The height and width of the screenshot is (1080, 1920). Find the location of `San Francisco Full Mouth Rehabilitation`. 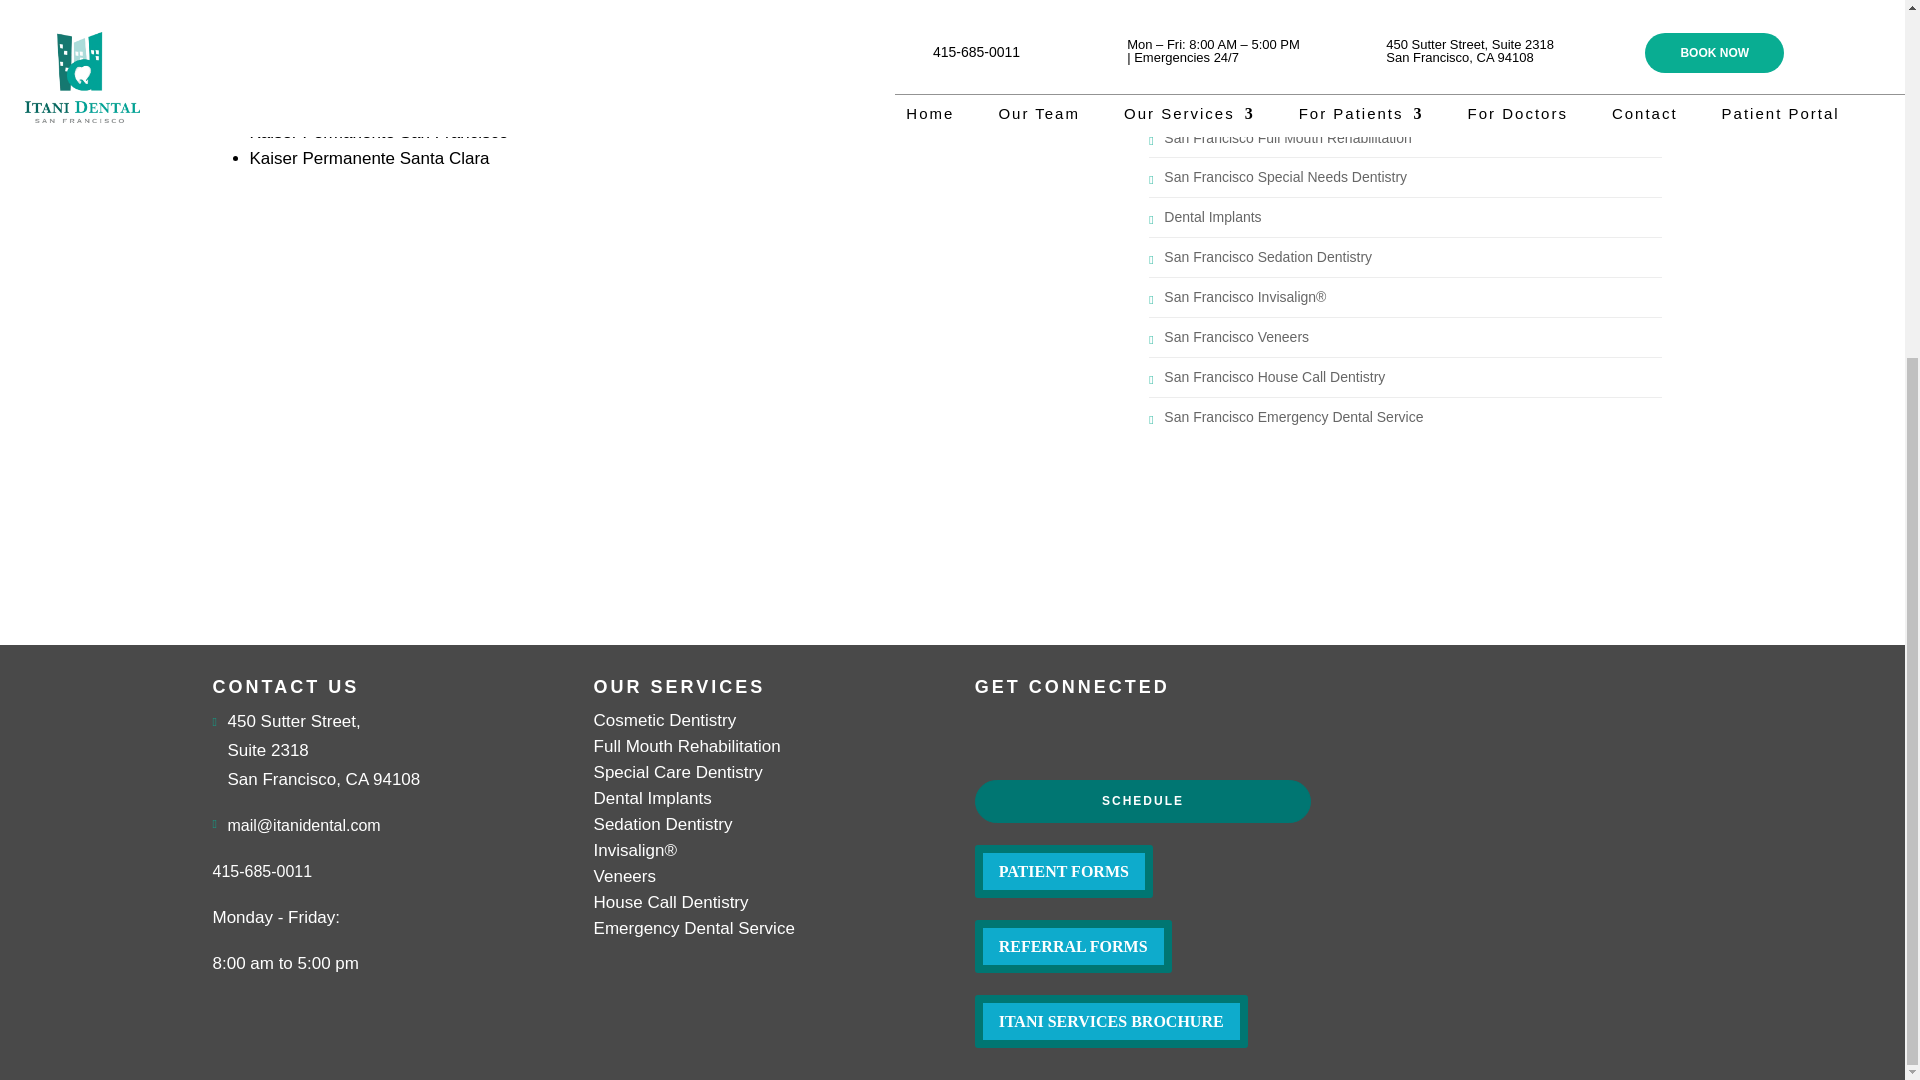

San Francisco Full Mouth Rehabilitation is located at coordinates (1287, 137).